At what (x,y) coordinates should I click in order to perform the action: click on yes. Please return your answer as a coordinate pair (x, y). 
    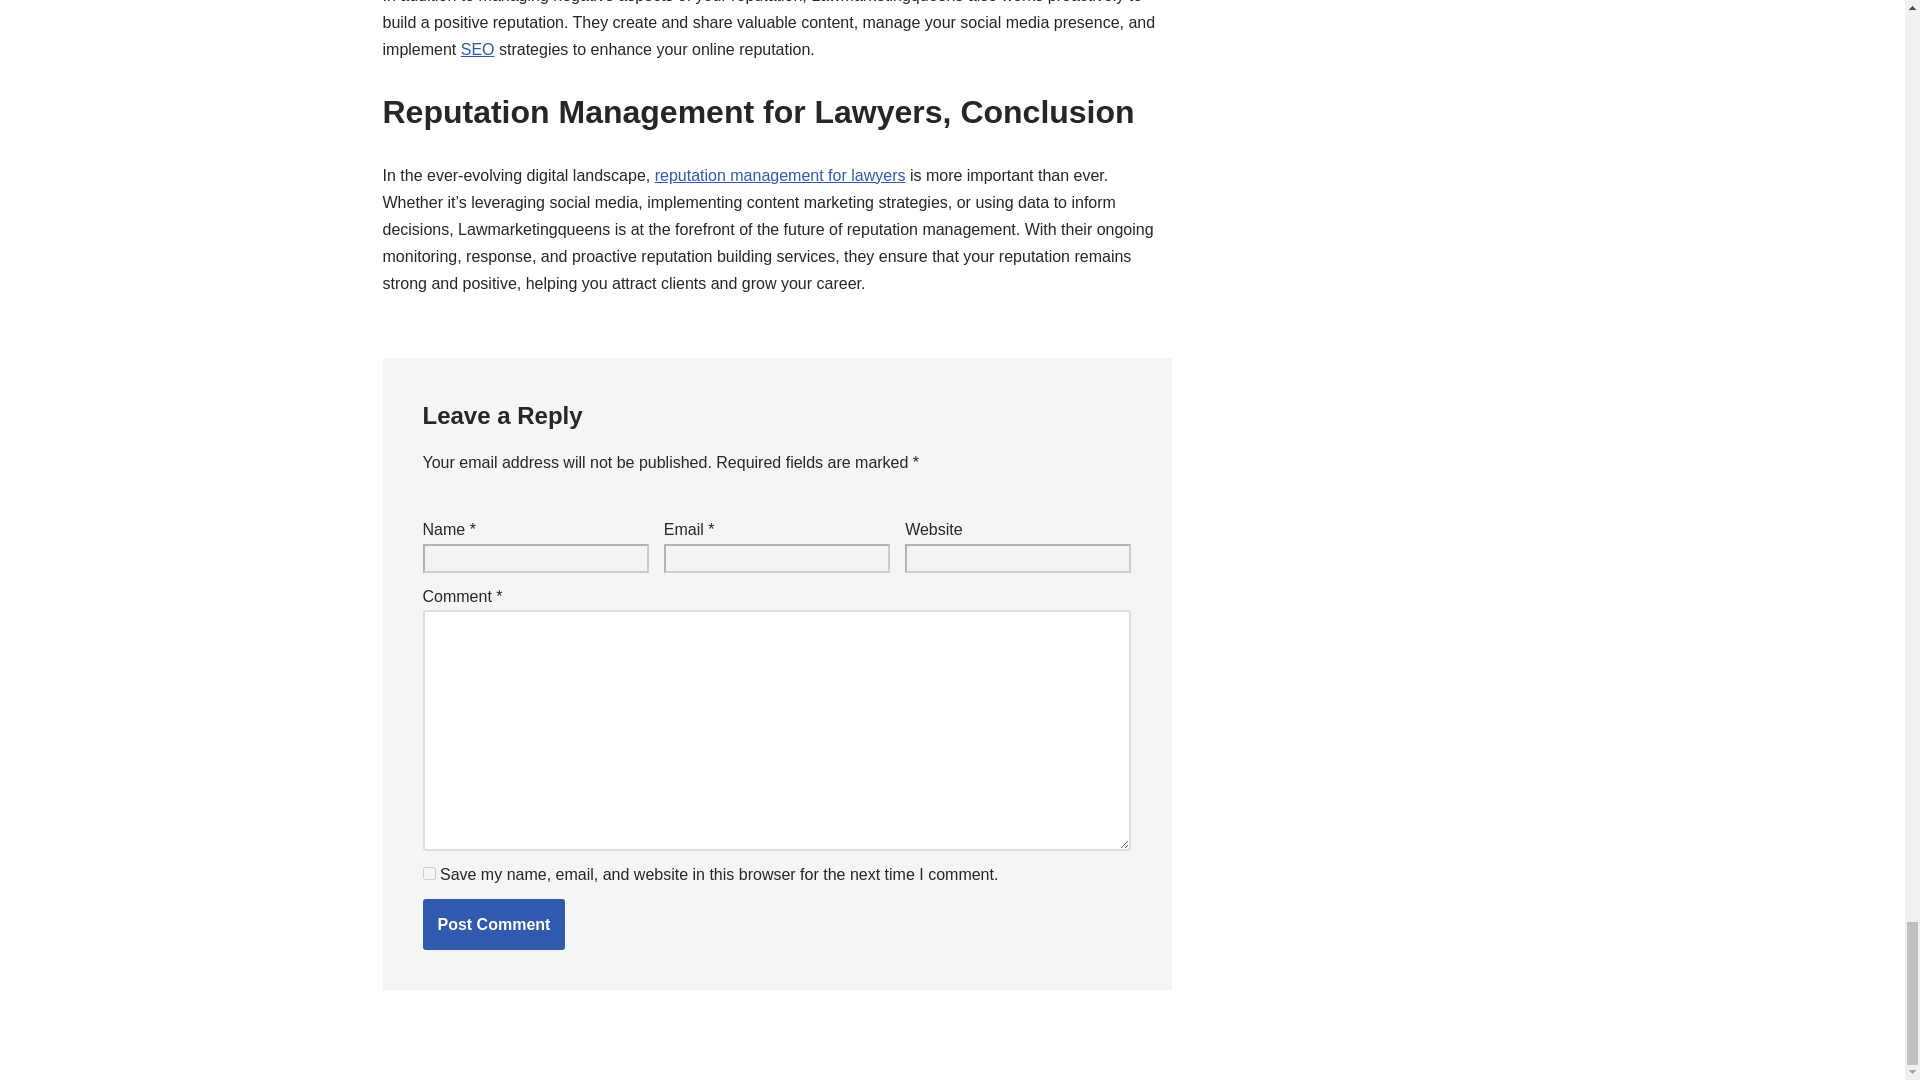
    Looking at the image, I should click on (428, 874).